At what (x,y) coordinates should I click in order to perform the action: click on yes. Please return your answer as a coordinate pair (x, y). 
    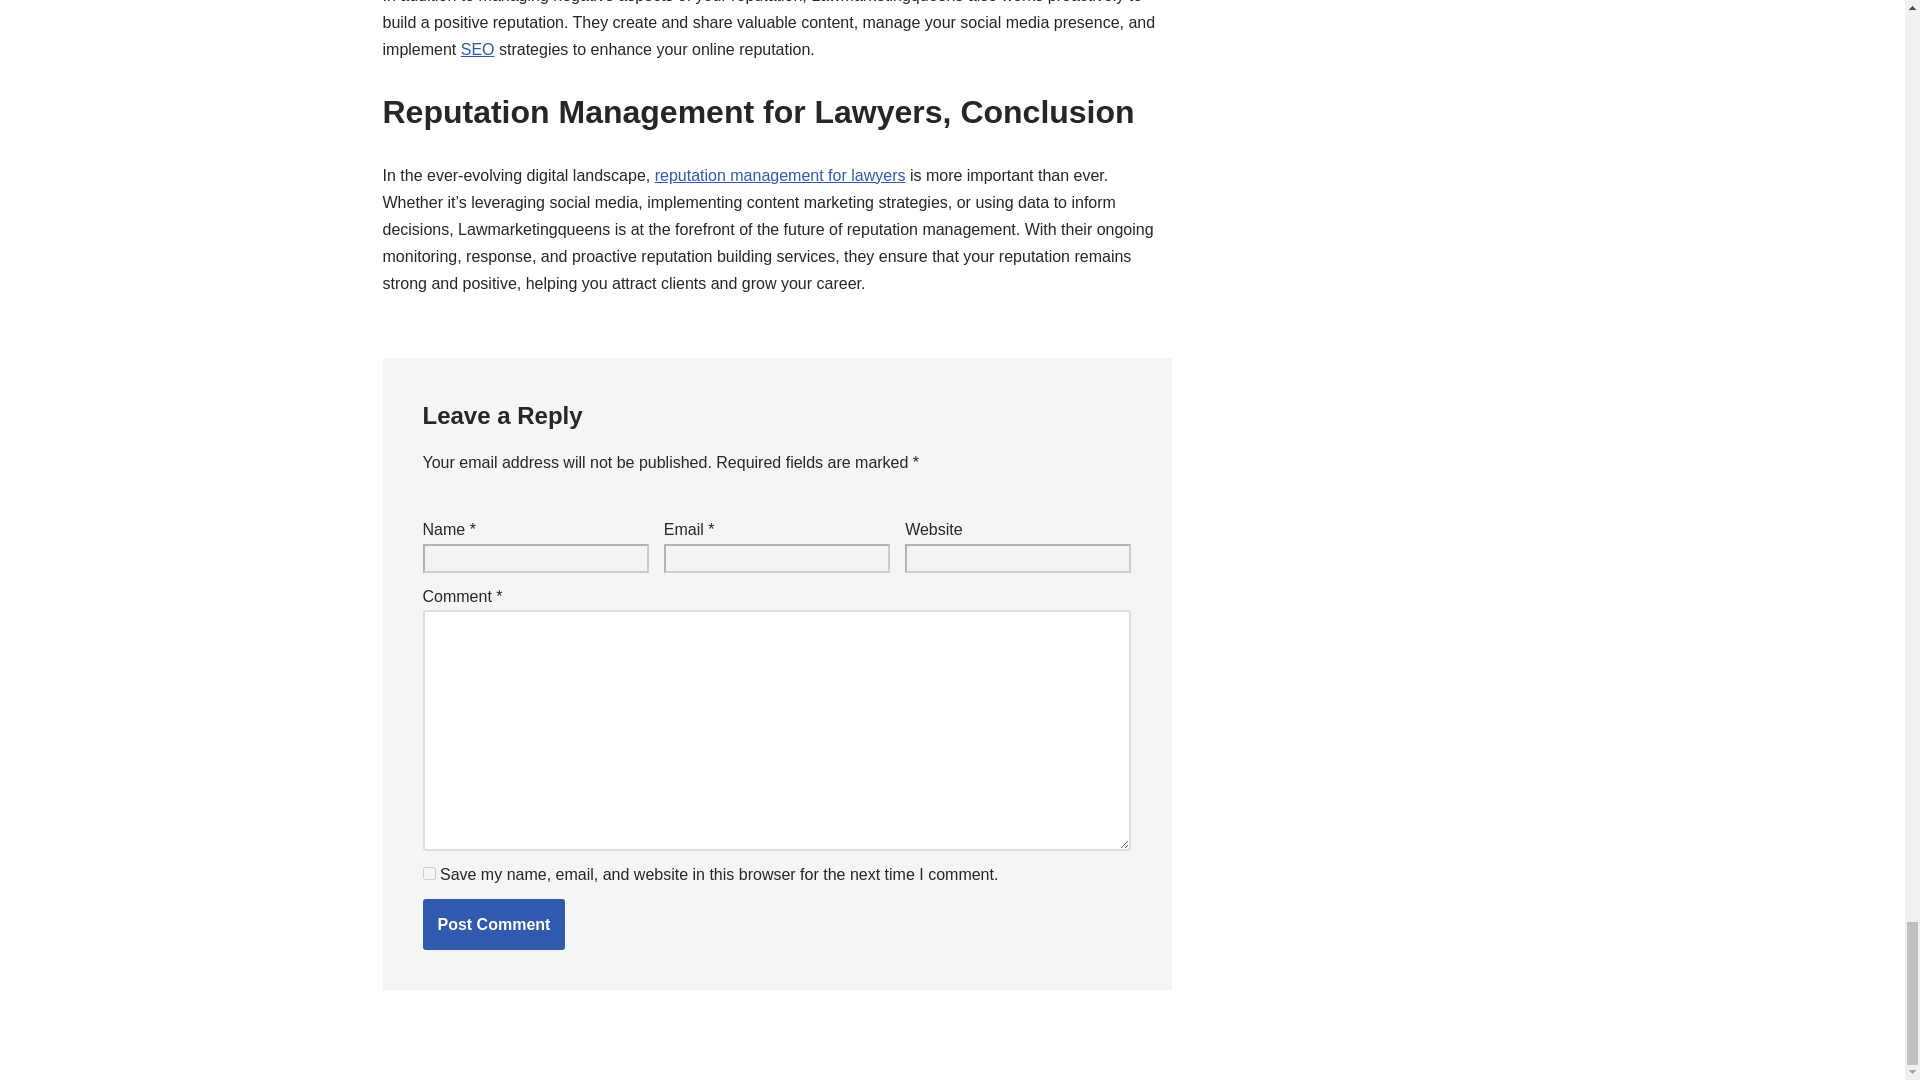
    Looking at the image, I should click on (428, 874).